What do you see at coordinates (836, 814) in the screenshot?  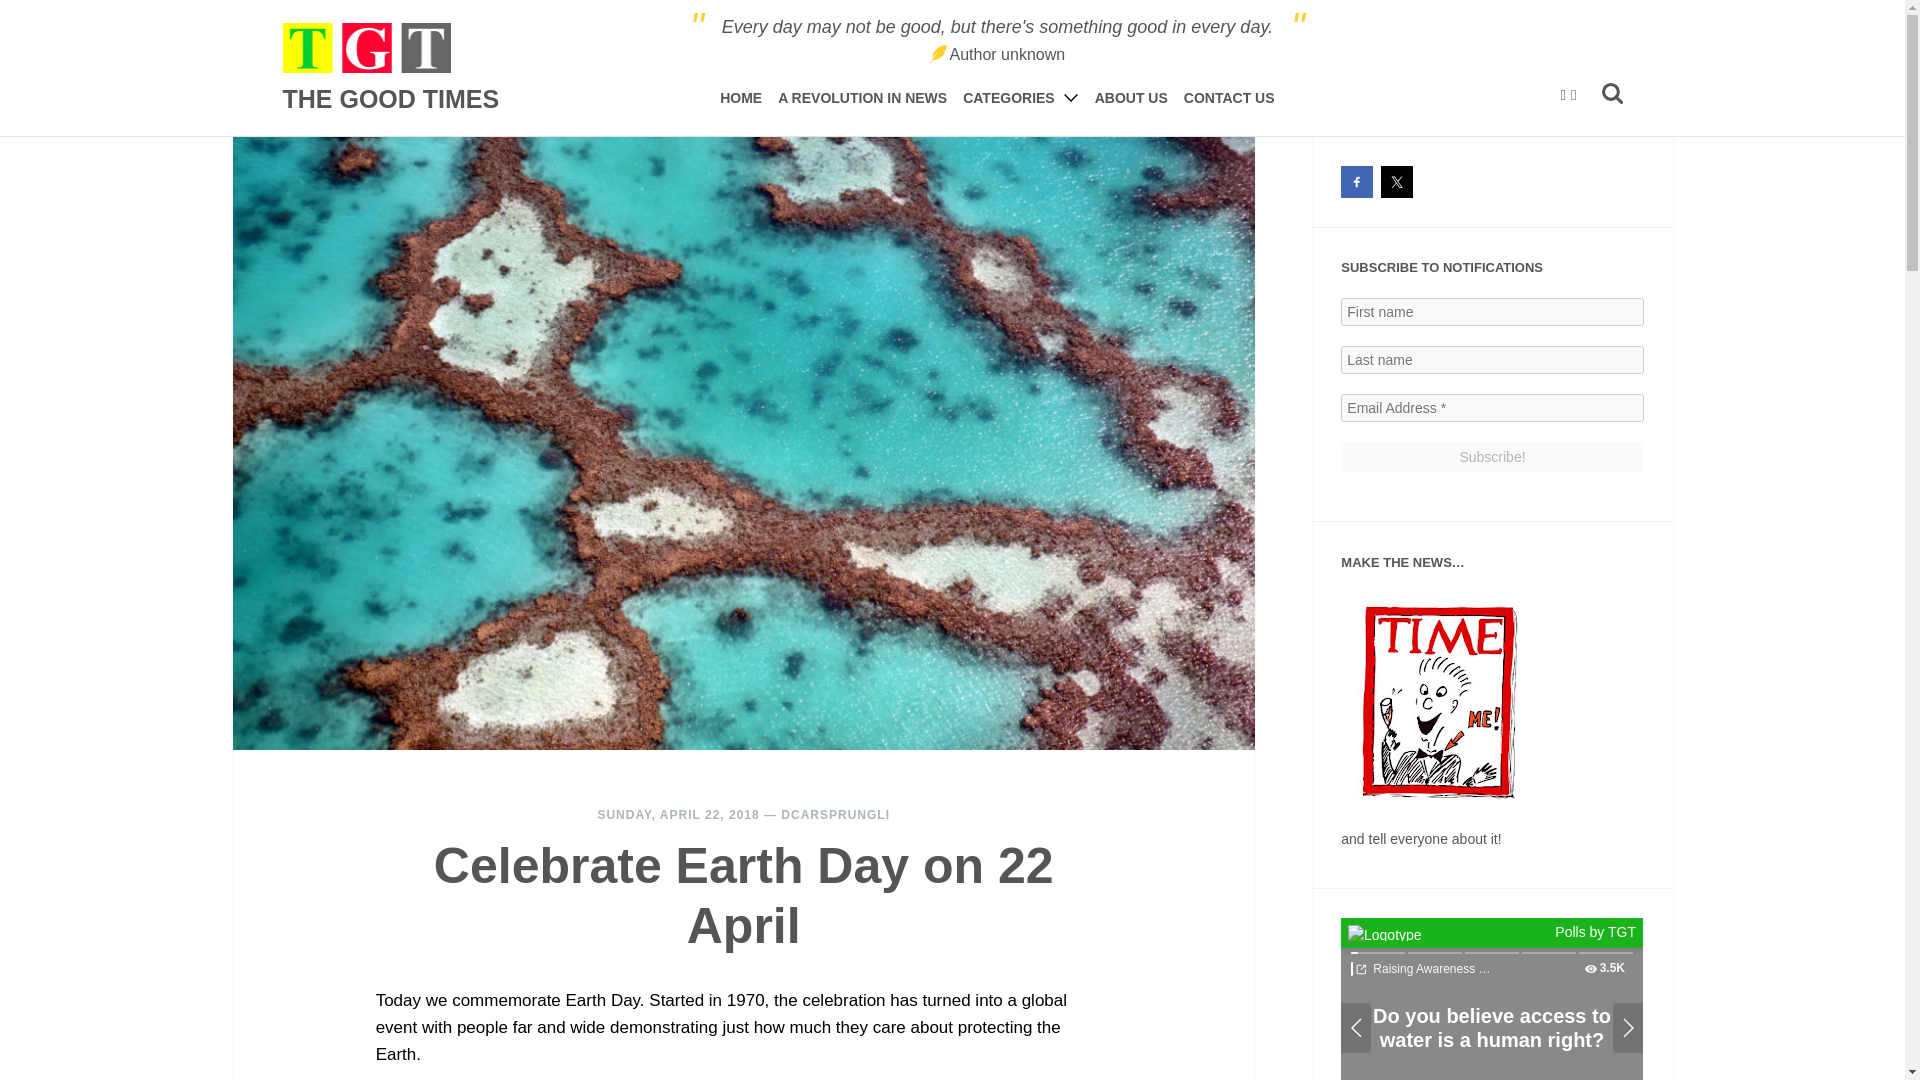 I see `Posts by dcarsprungli` at bounding box center [836, 814].